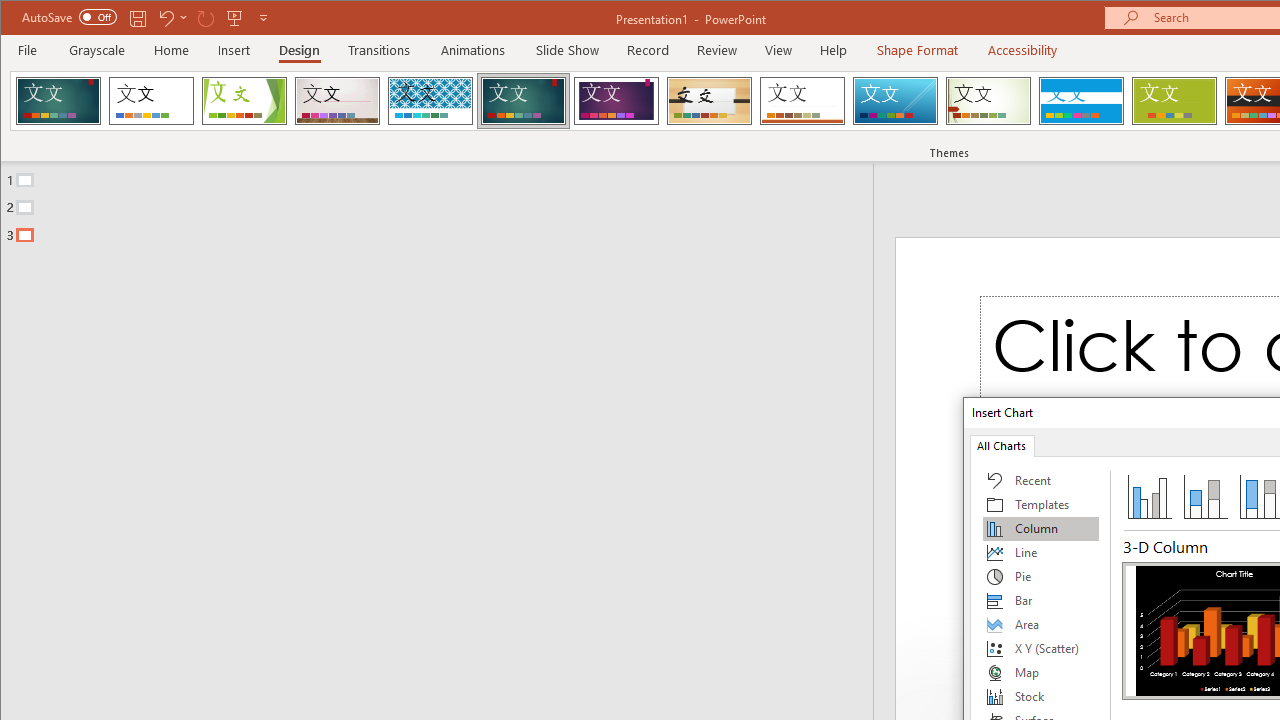 The height and width of the screenshot is (720, 1280). I want to click on Pie, so click(1041, 576).